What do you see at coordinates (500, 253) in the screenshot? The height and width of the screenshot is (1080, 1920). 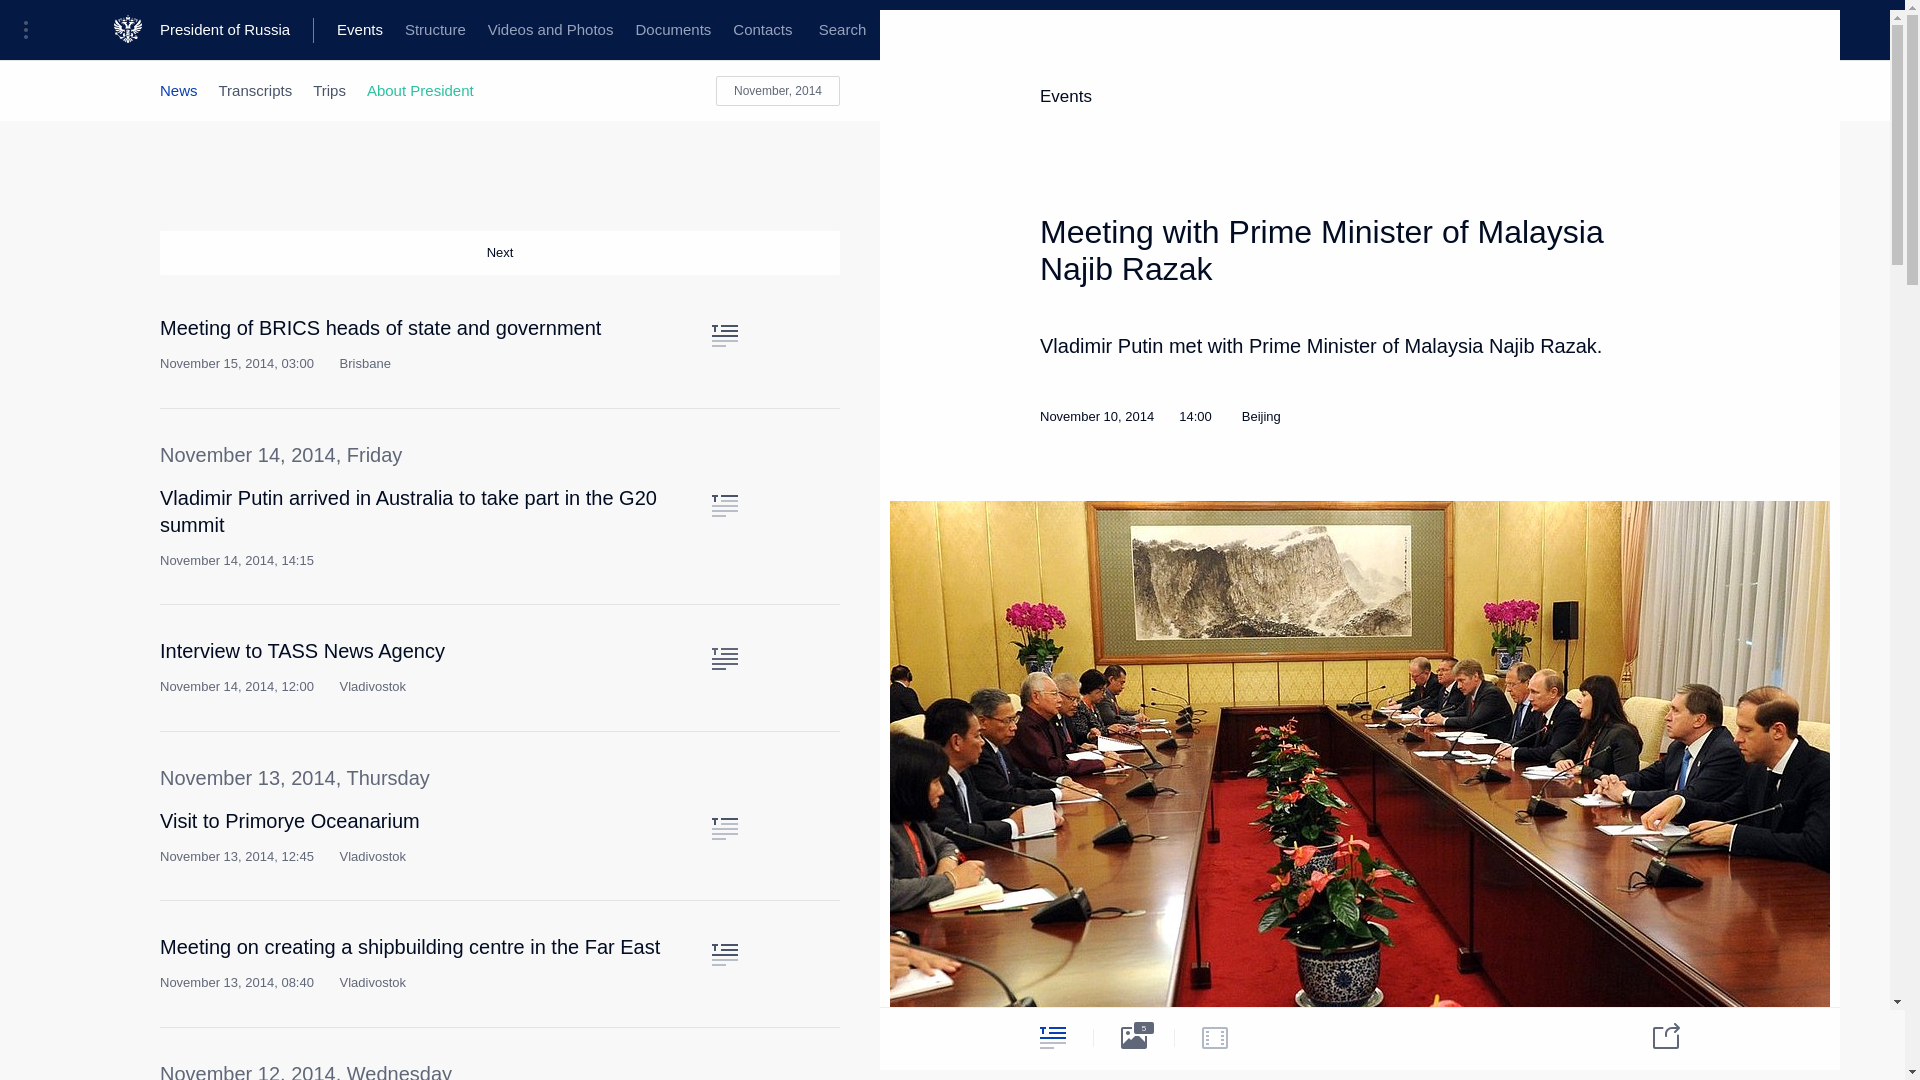 I see `Next` at bounding box center [500, 253].